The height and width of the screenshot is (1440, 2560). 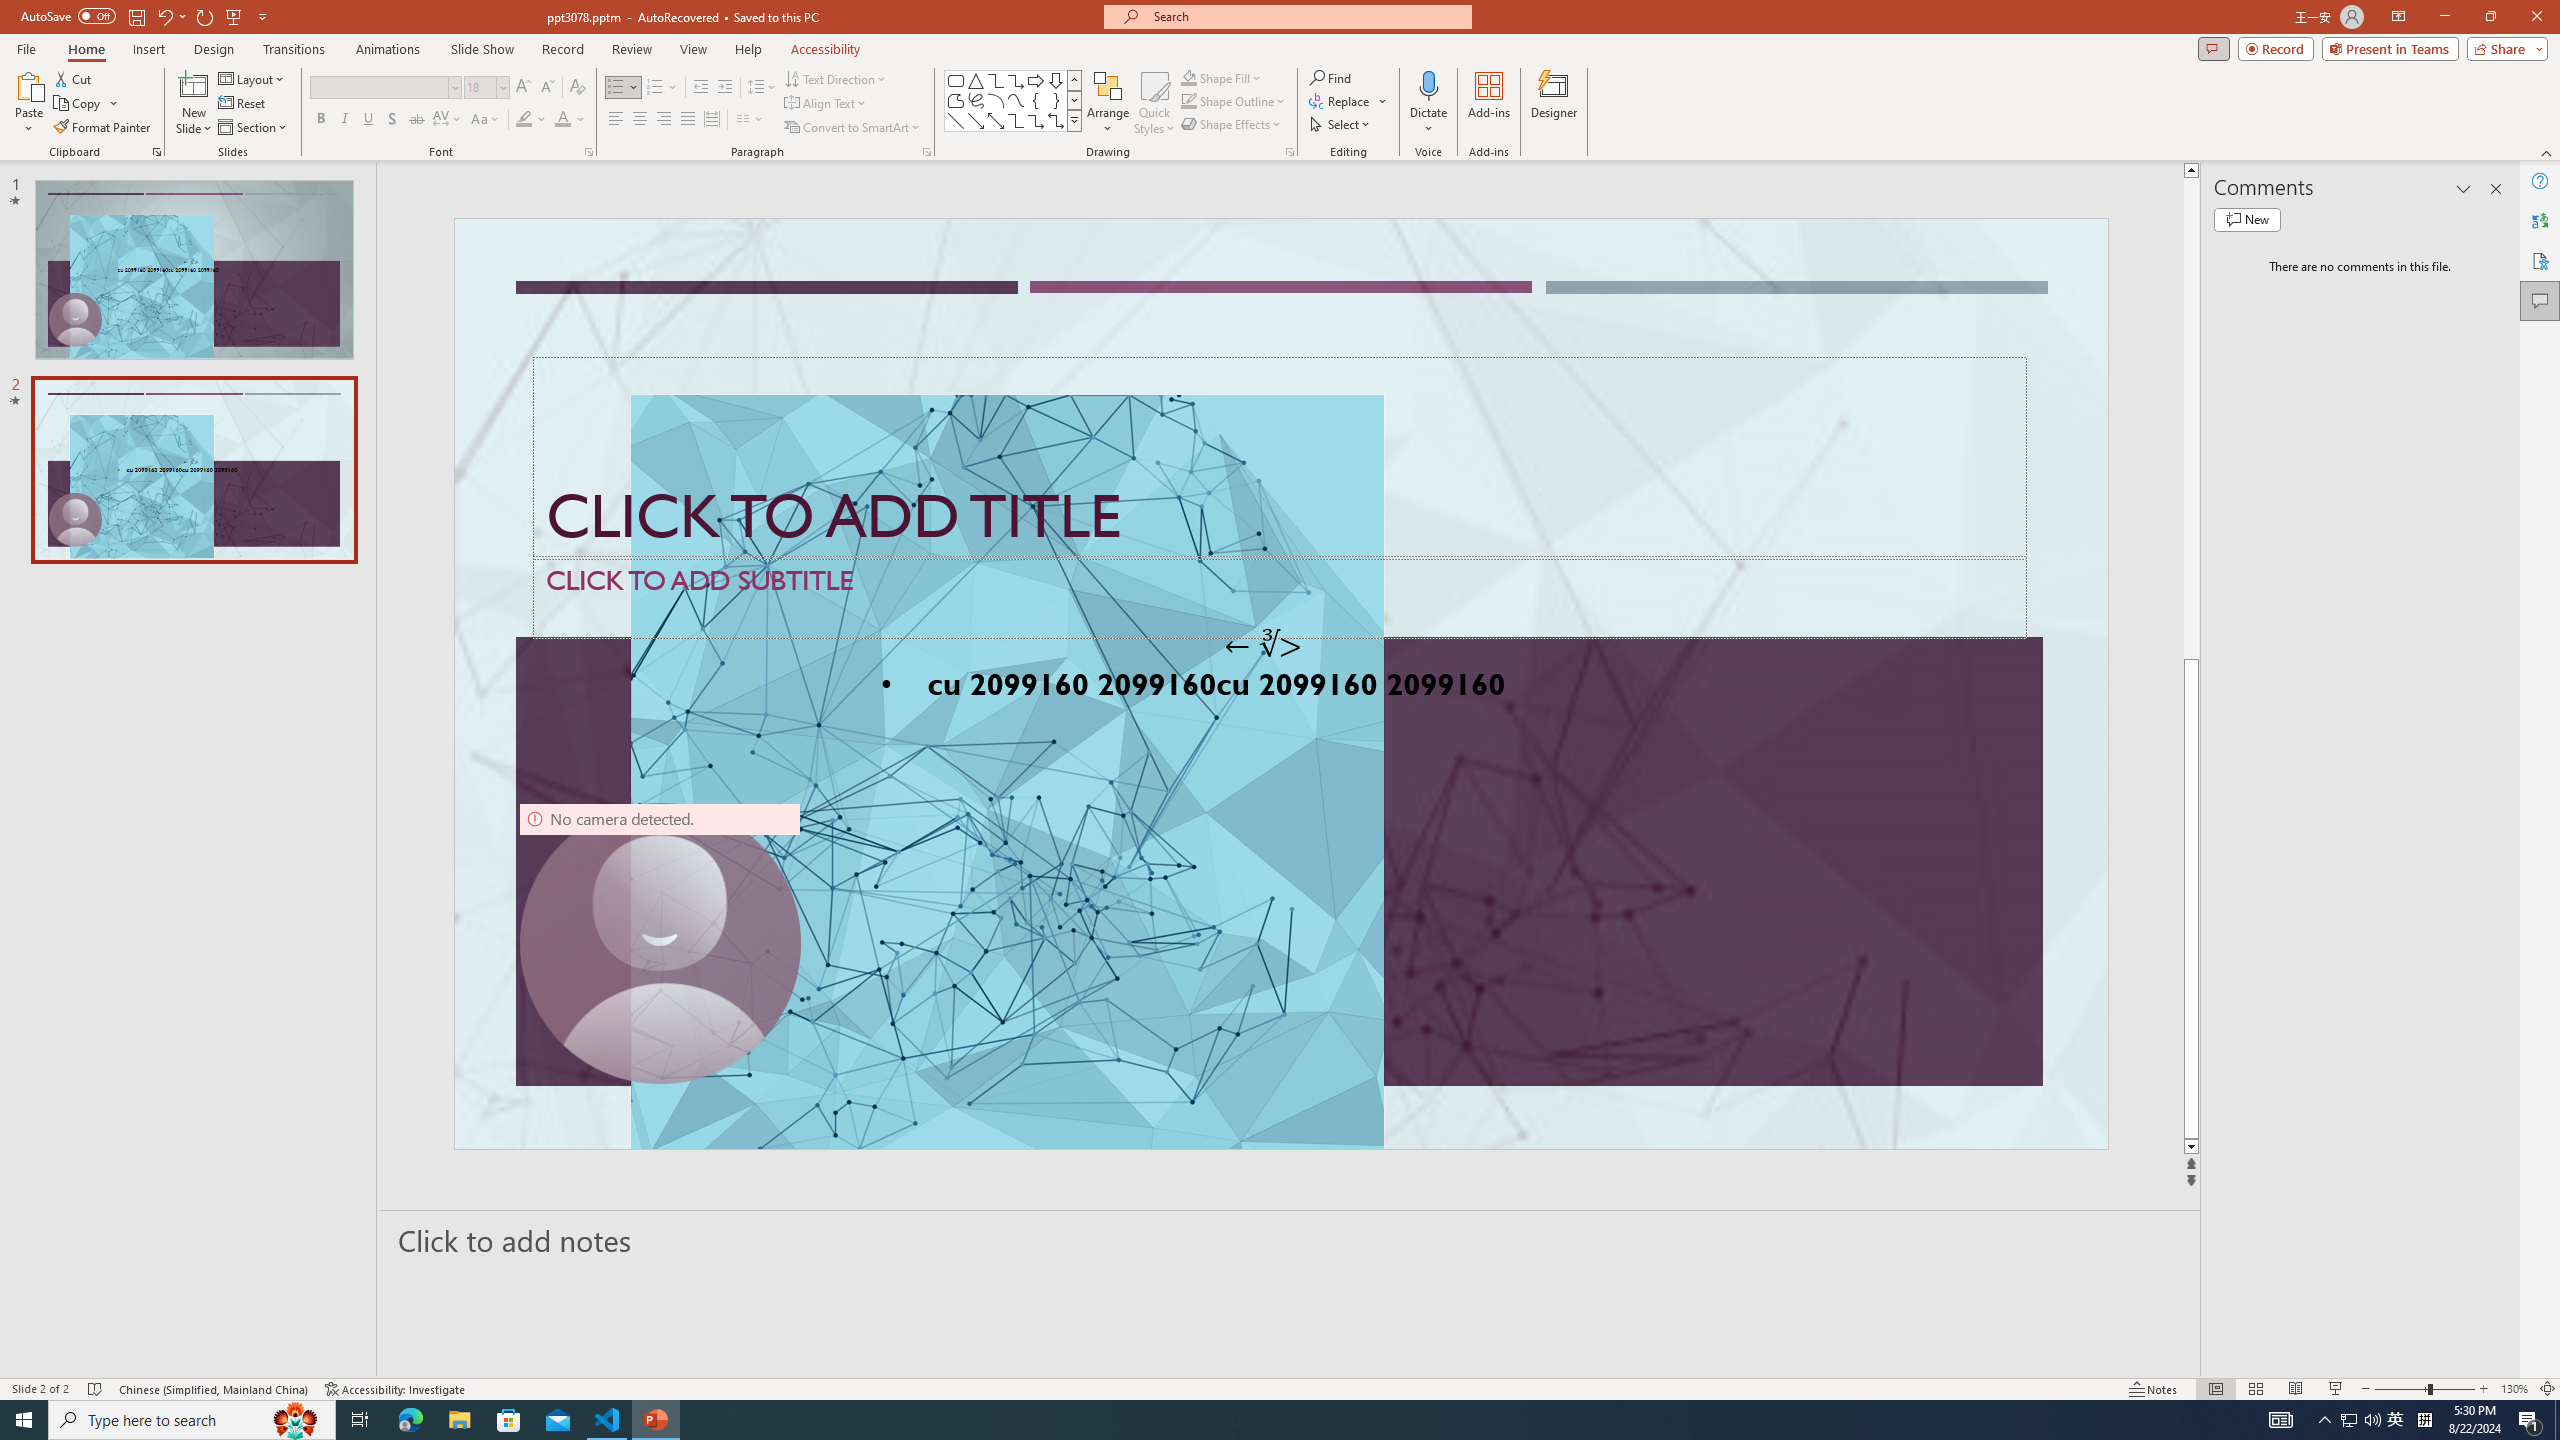 I want to click on TextBox 7, so click(x=1263, y=646).